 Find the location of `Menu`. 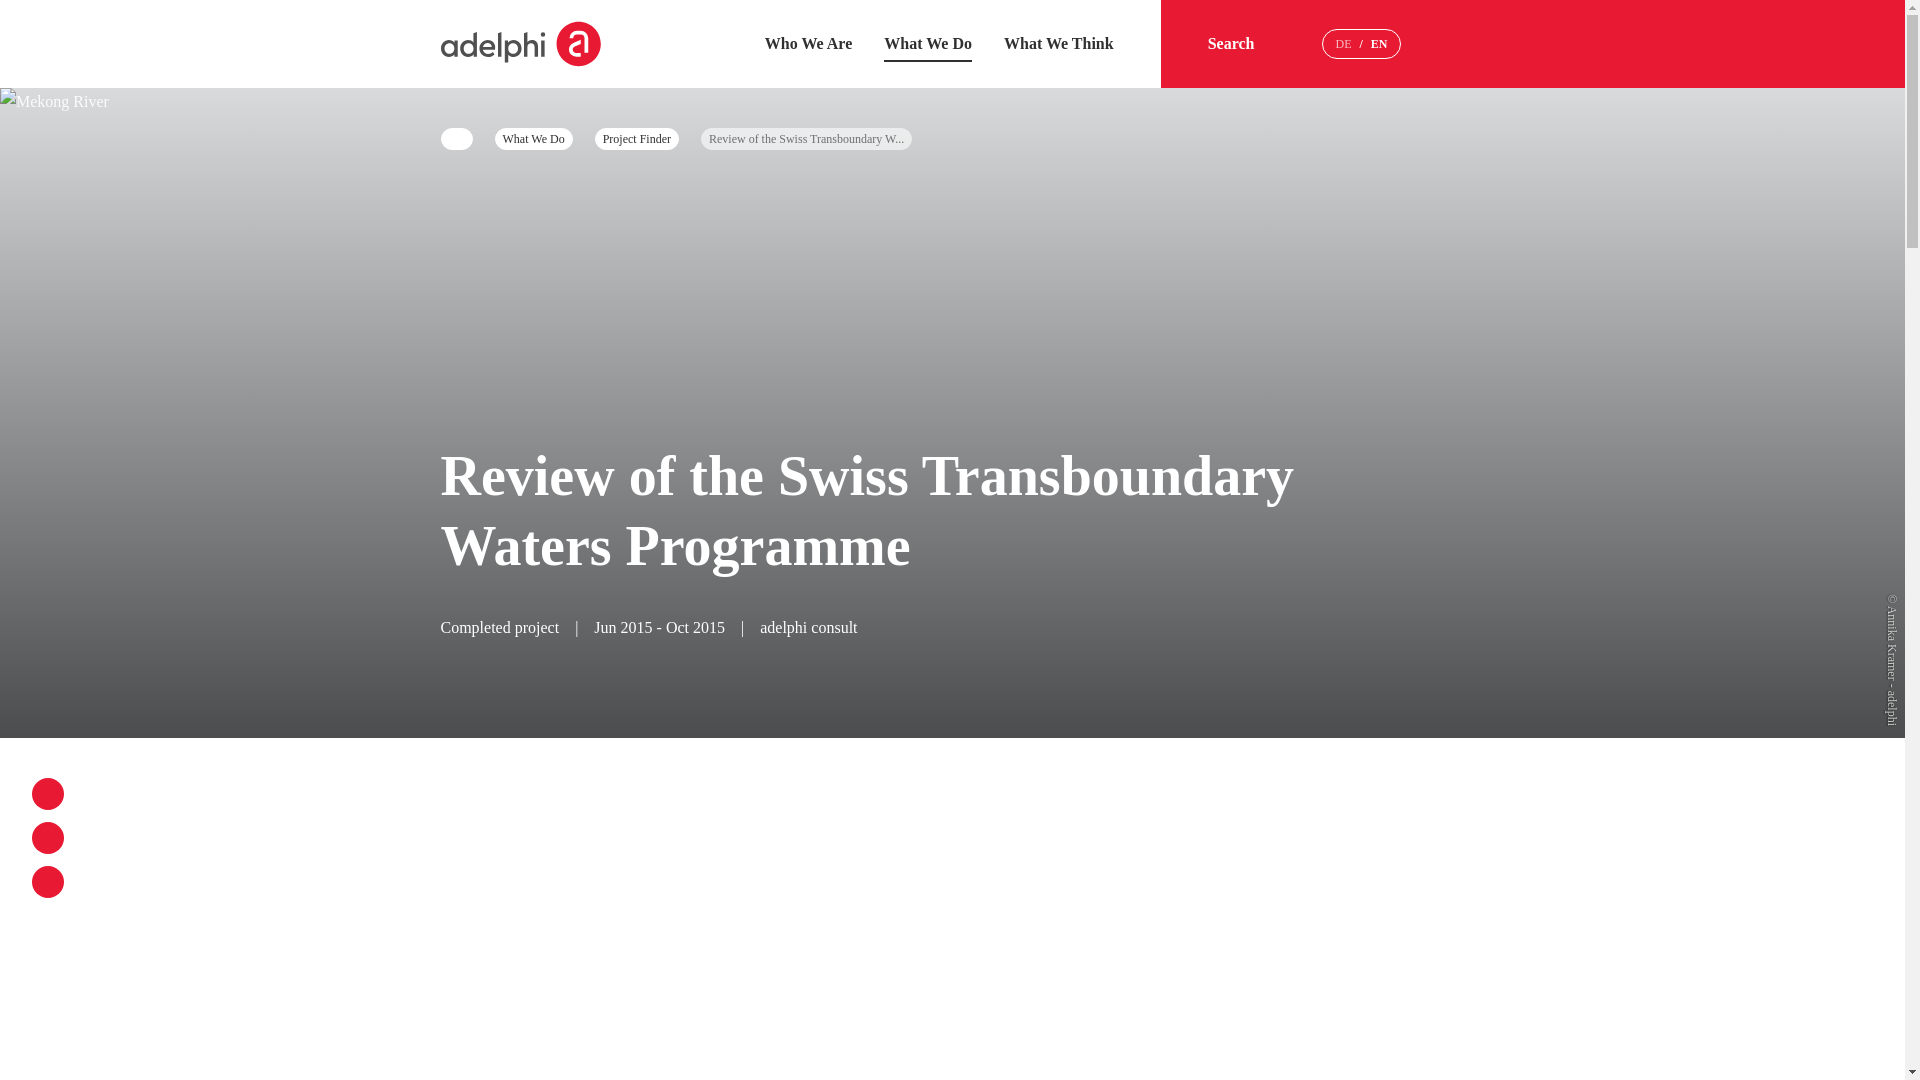

Menu is located at coordinates (1448, 44).